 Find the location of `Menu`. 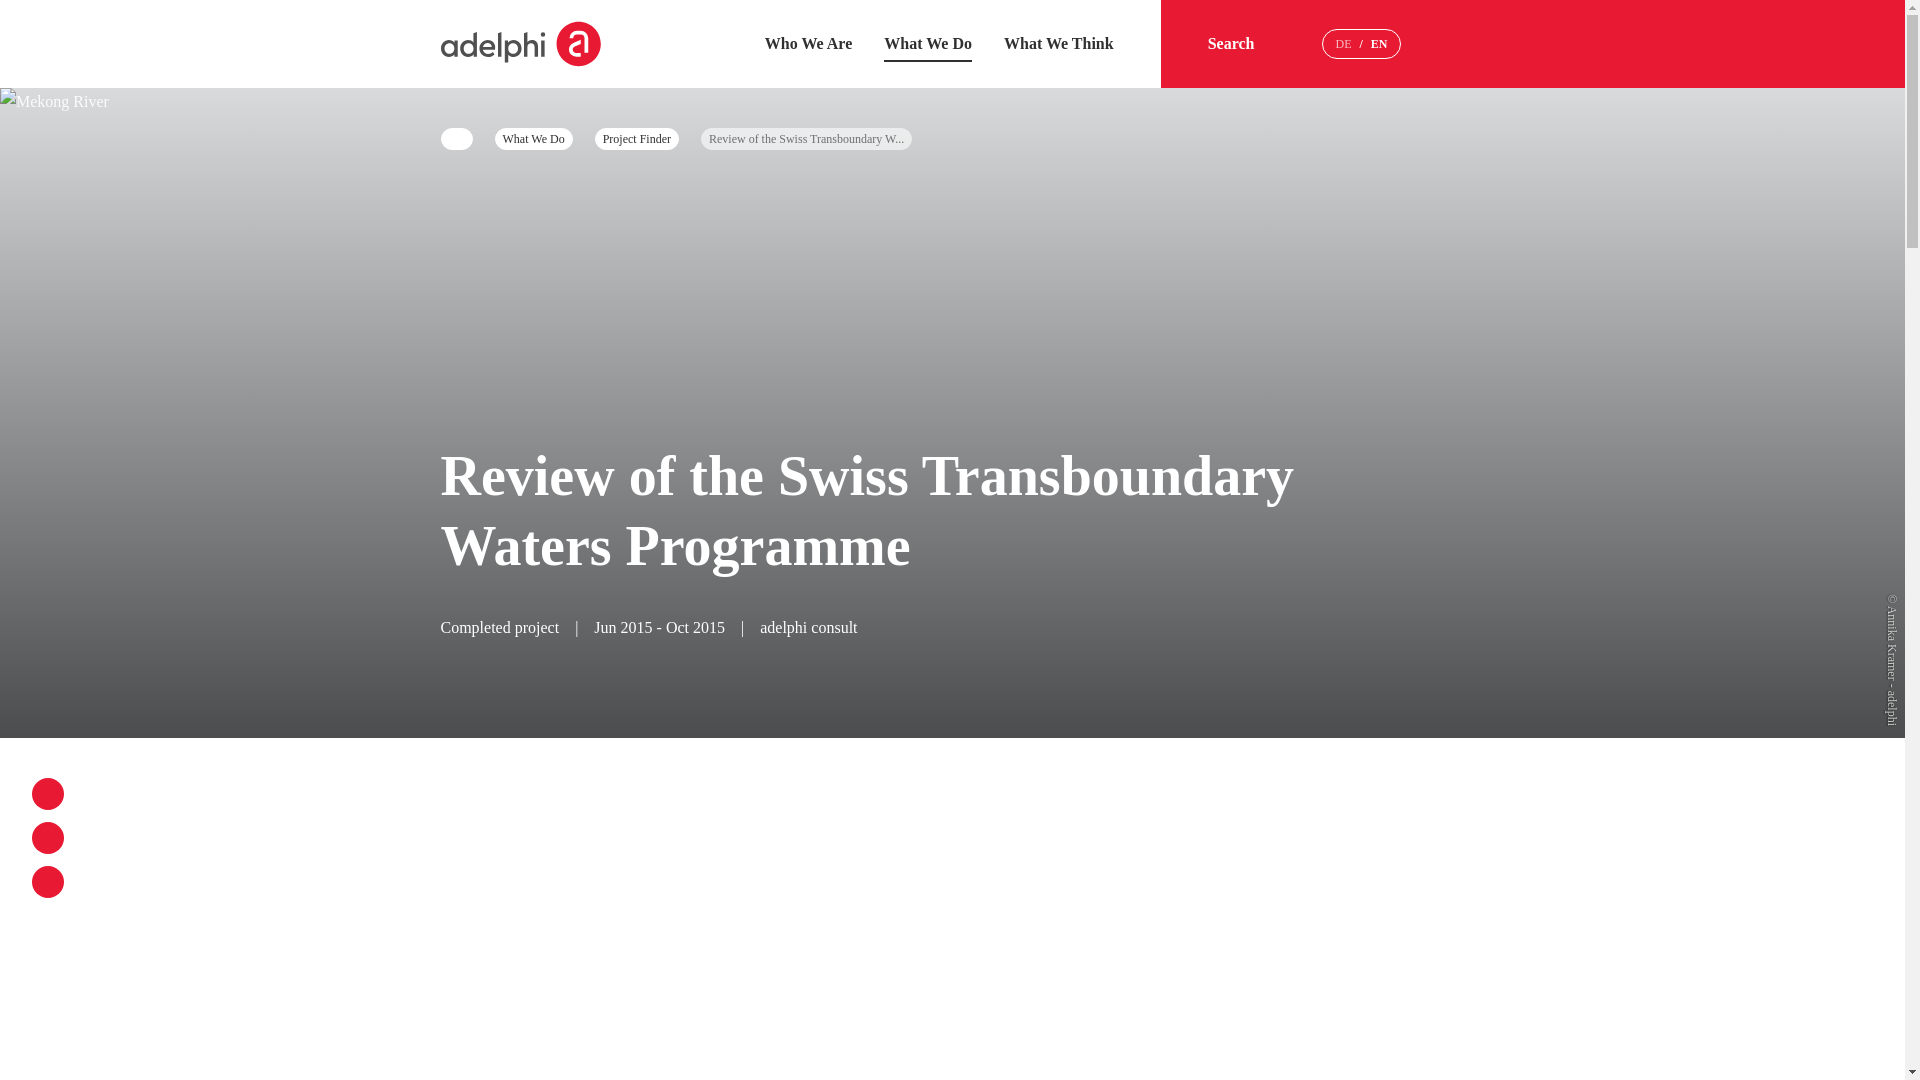

Menu is located at coordinates (1448, 44).